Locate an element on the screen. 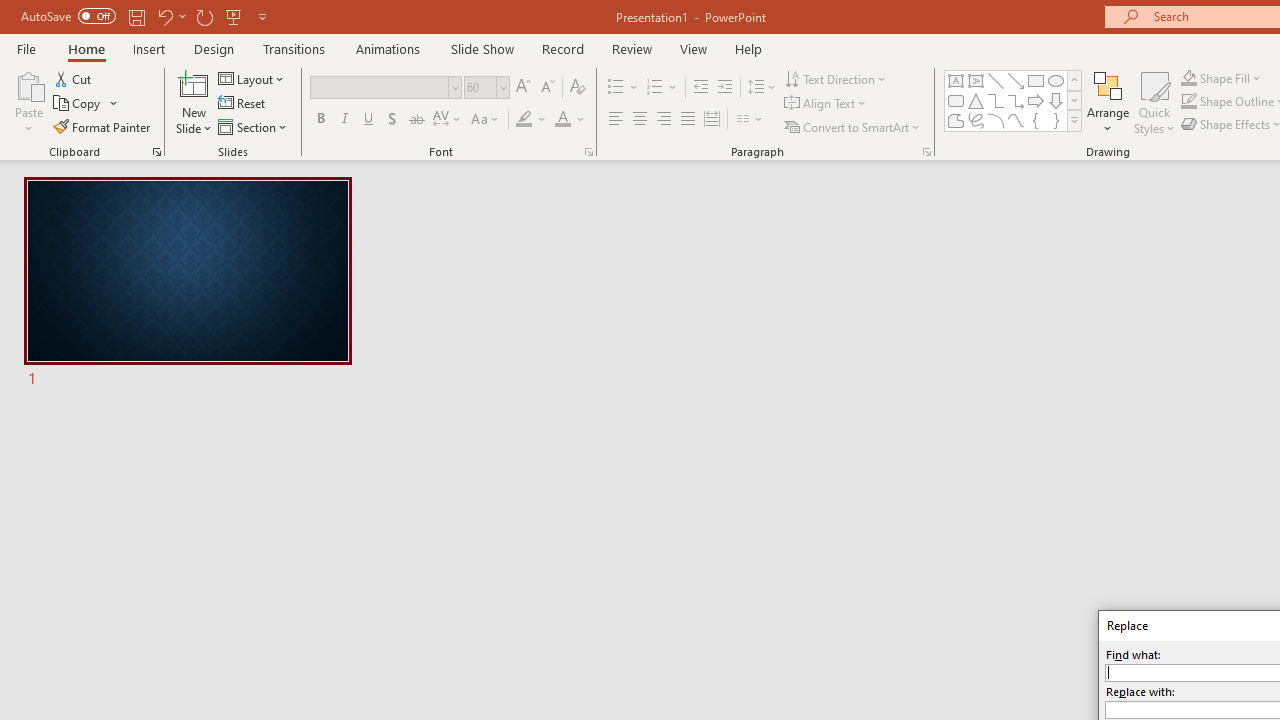 The width and height of the screenshot is (1280, 720). Decrease Indent is located at coordinates (700, 88).